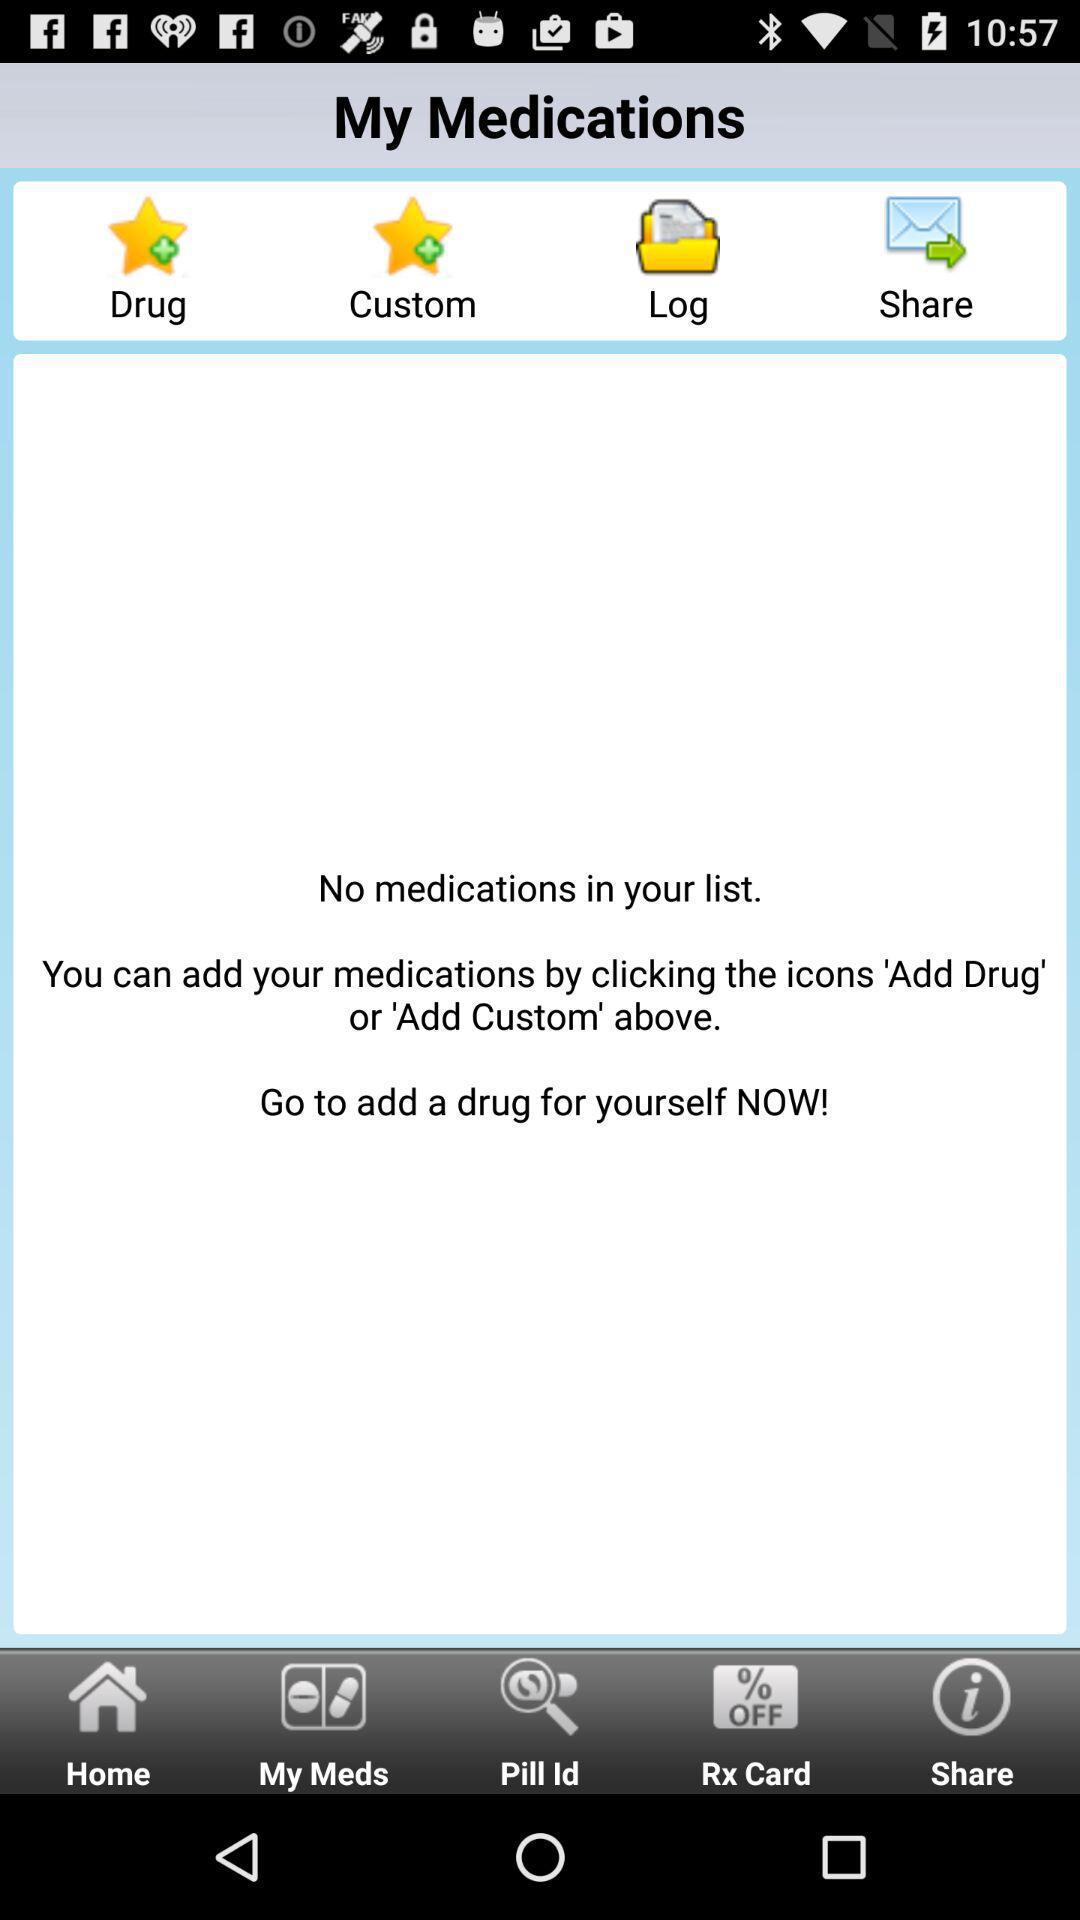  Describe the element at coordinates (756, 1720) in the screenshot. I see `select item next to pill id icon` at that location.